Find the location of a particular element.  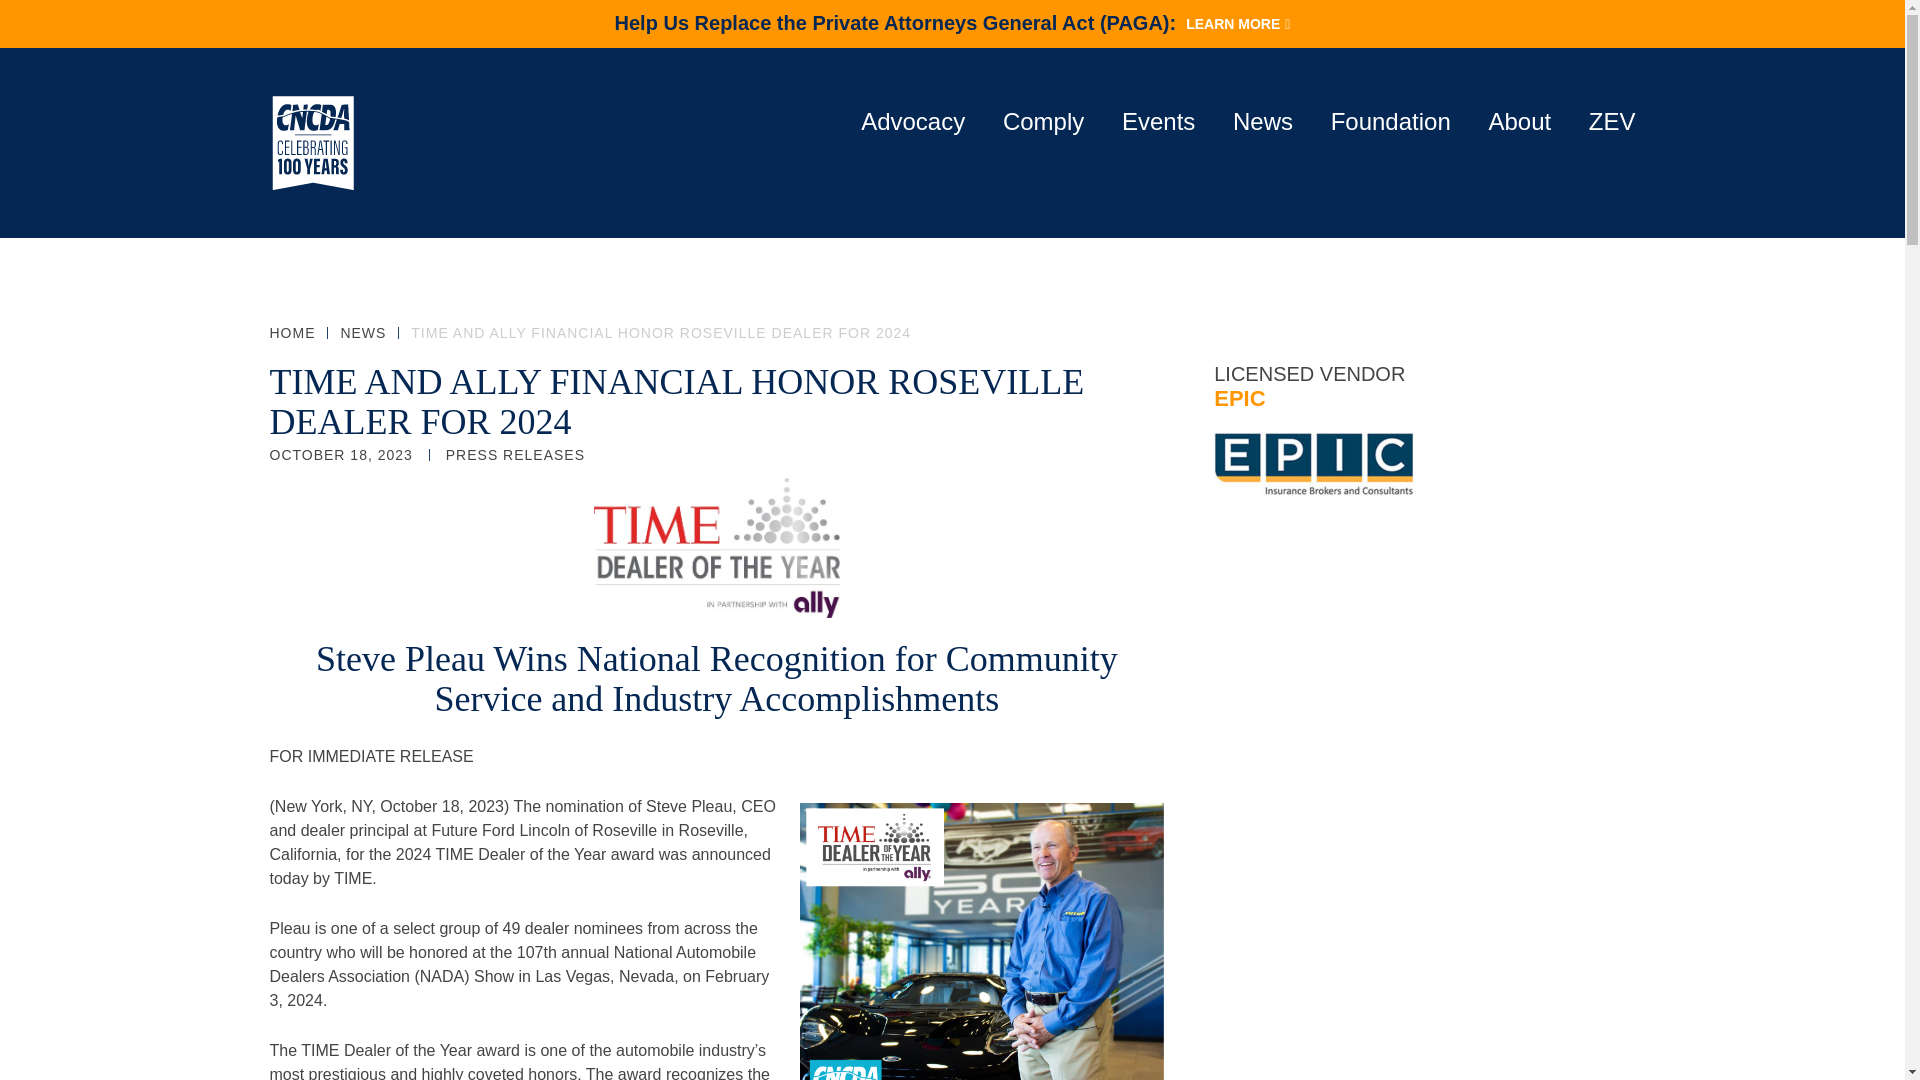

HOME is located at coordinates (293, 333).